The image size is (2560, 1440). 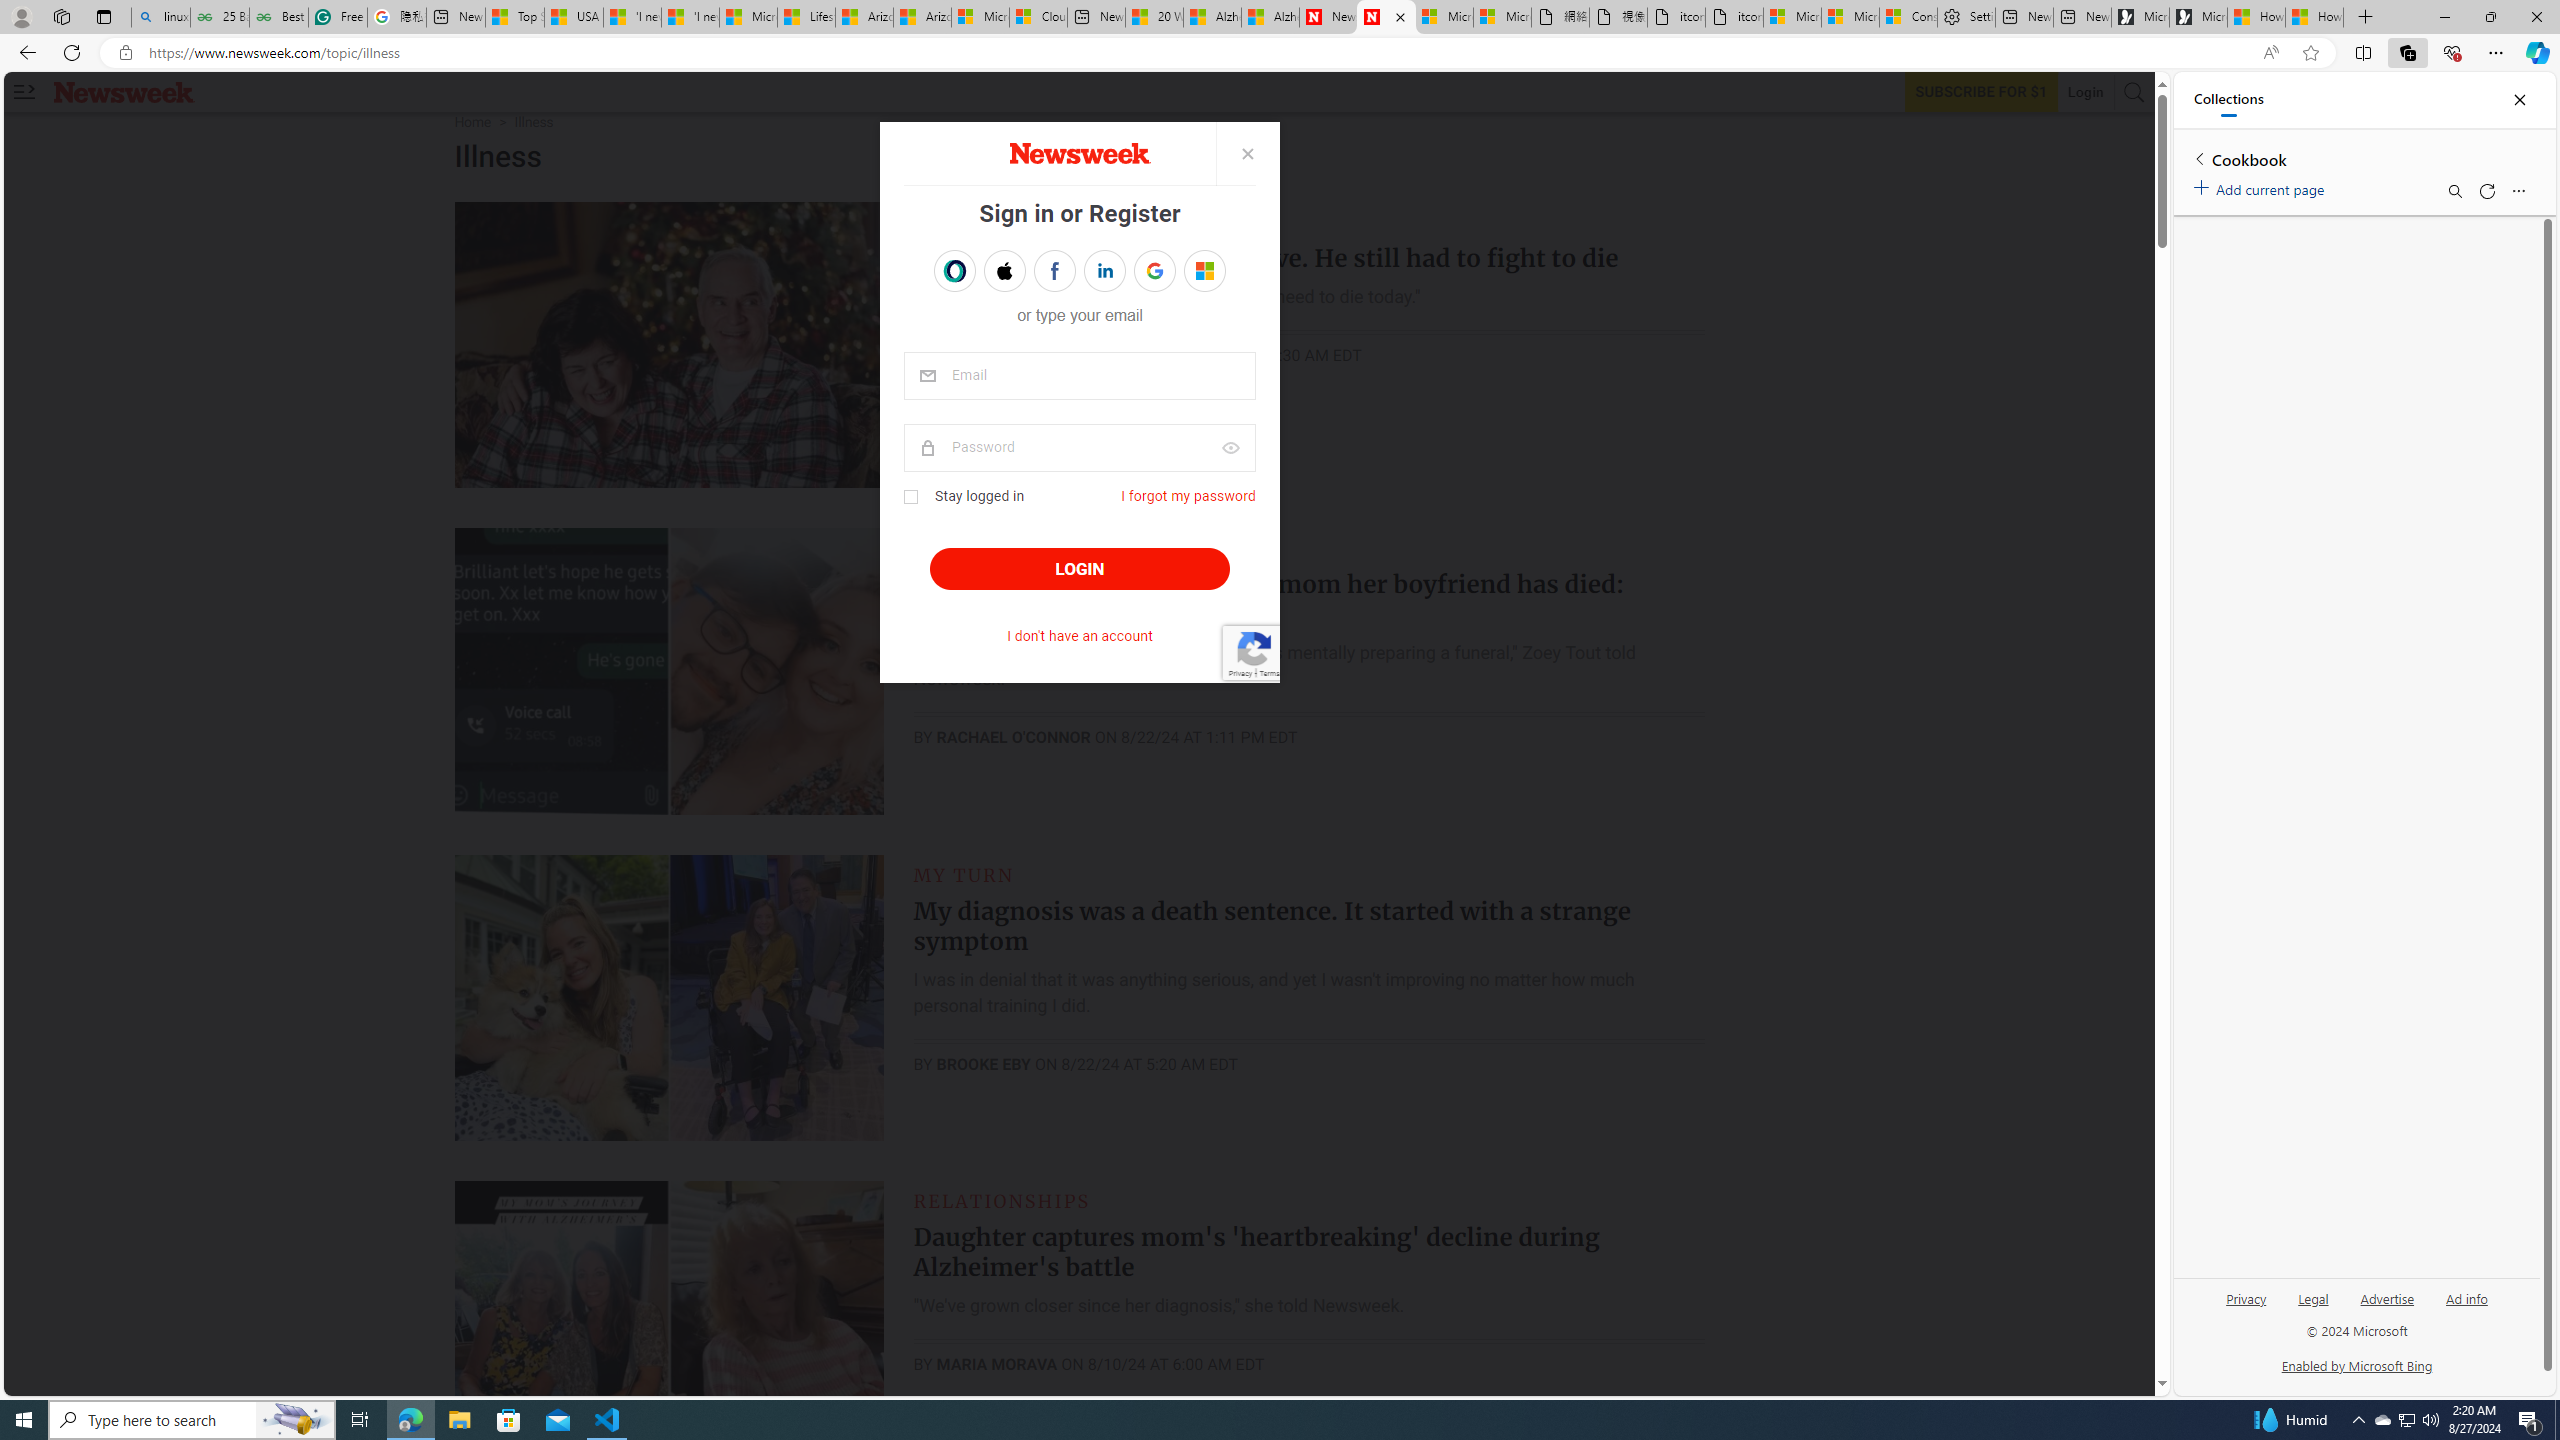 What do you see at coordinates (1386, 17) in the screenshot?
I see `Illness news & latest pictures from Newsweek.com` at bounding box center [1386, 17].